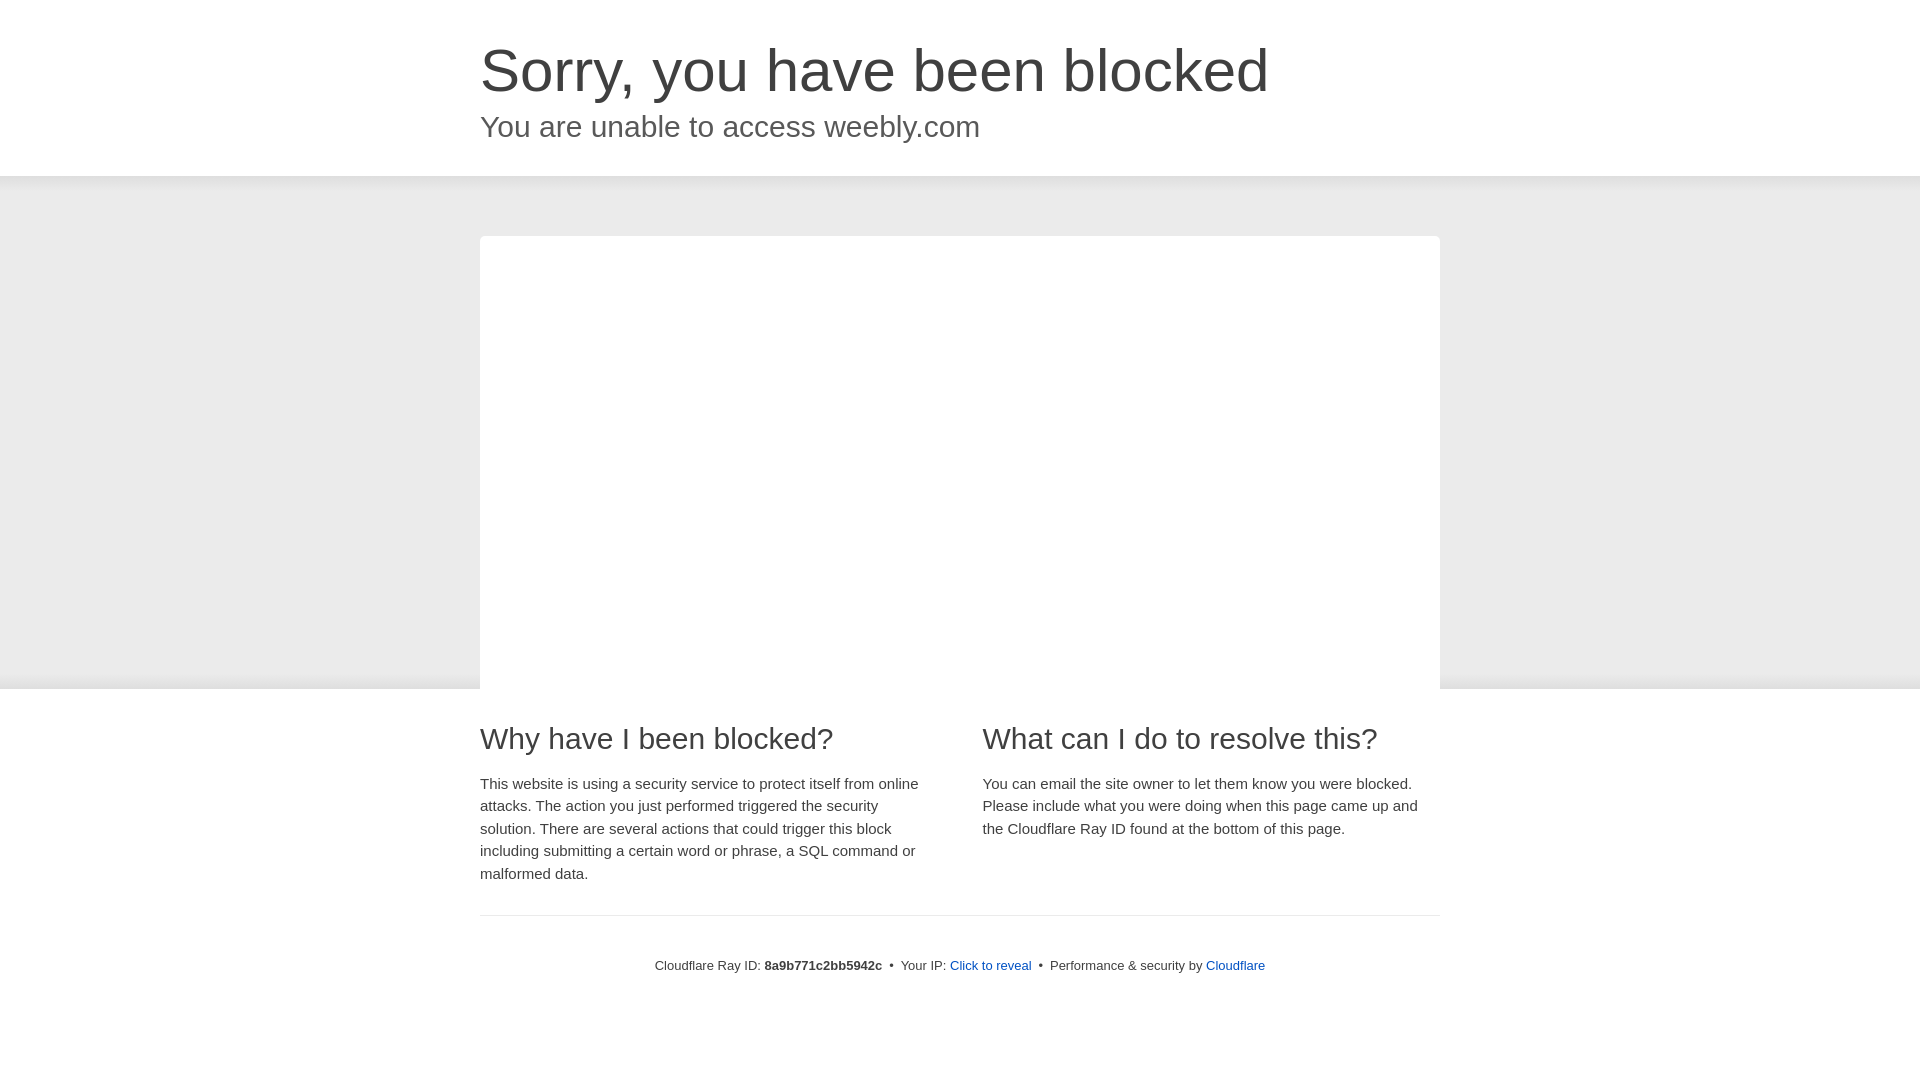 This screenshot has height=1080, width=1920. I want to click on Click to reveal, so click(991, 966).